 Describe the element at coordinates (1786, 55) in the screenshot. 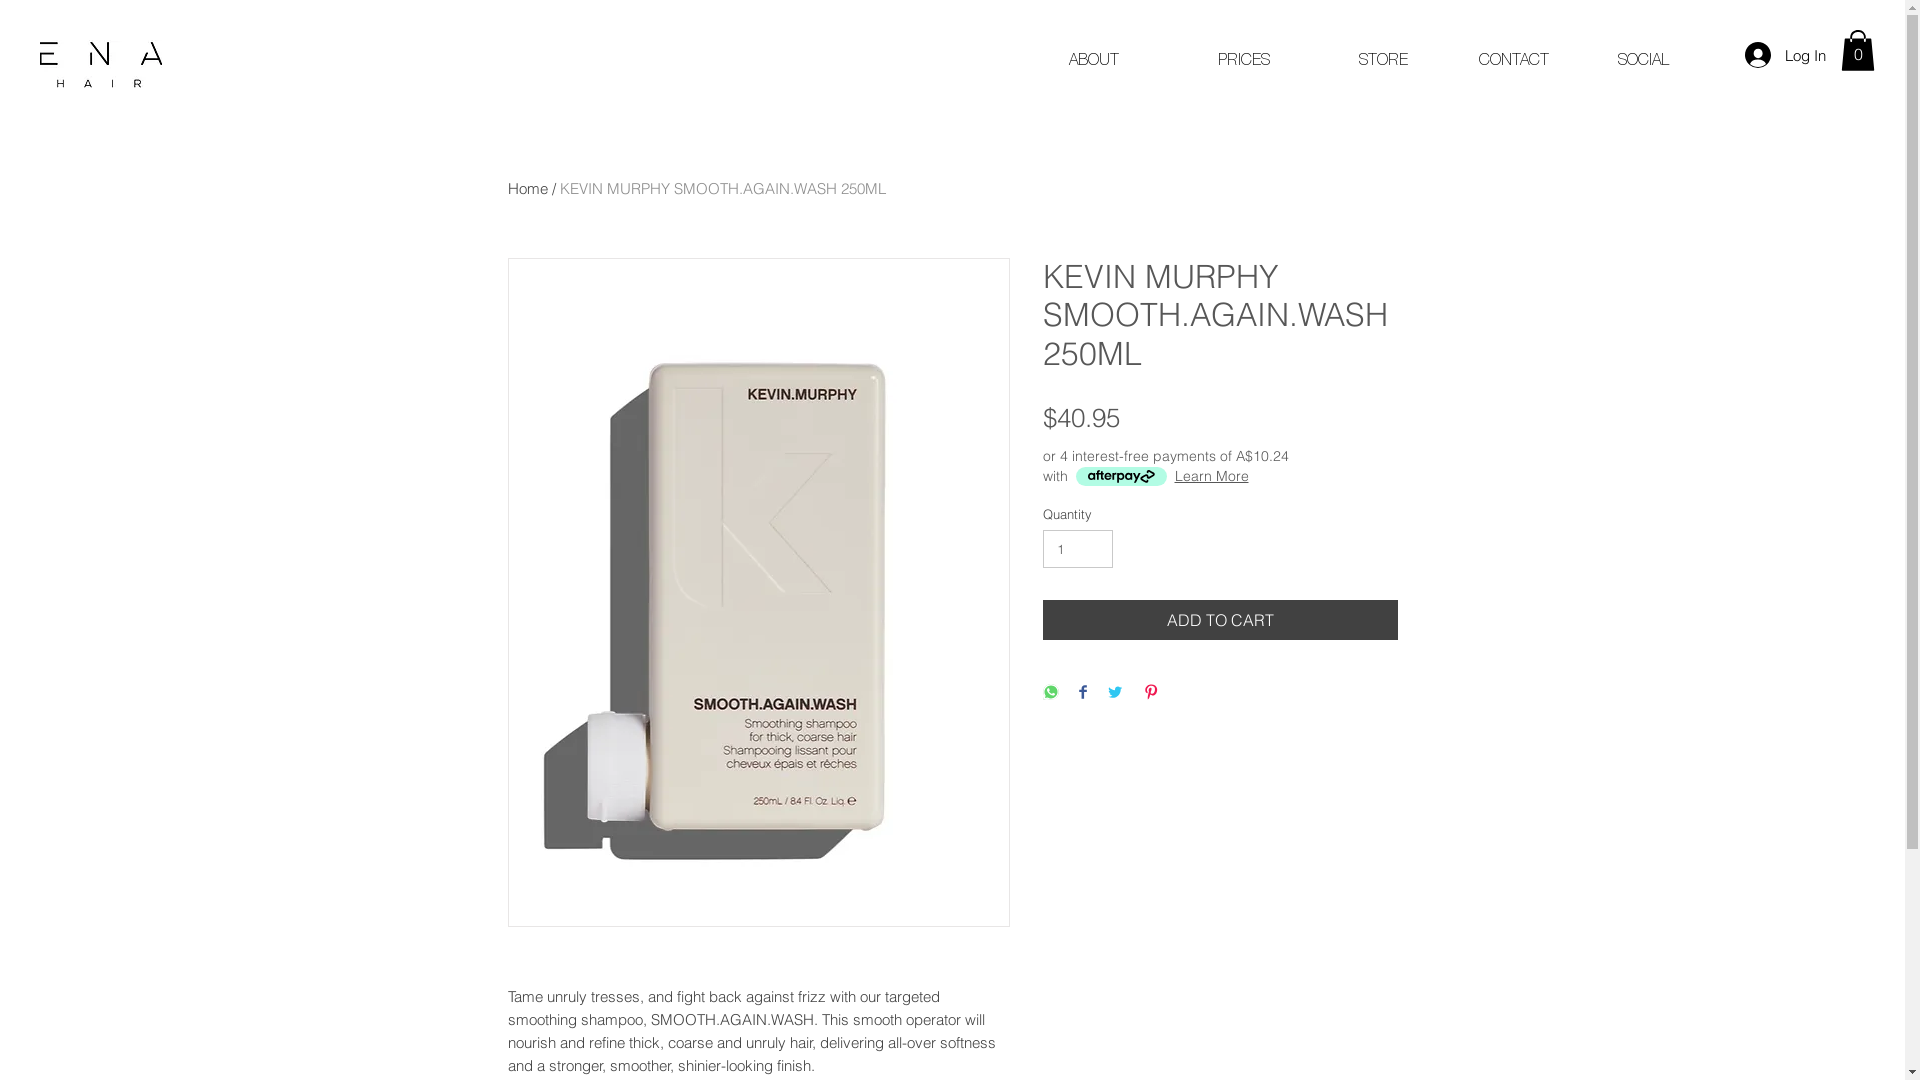

I see `Log In` at that location.